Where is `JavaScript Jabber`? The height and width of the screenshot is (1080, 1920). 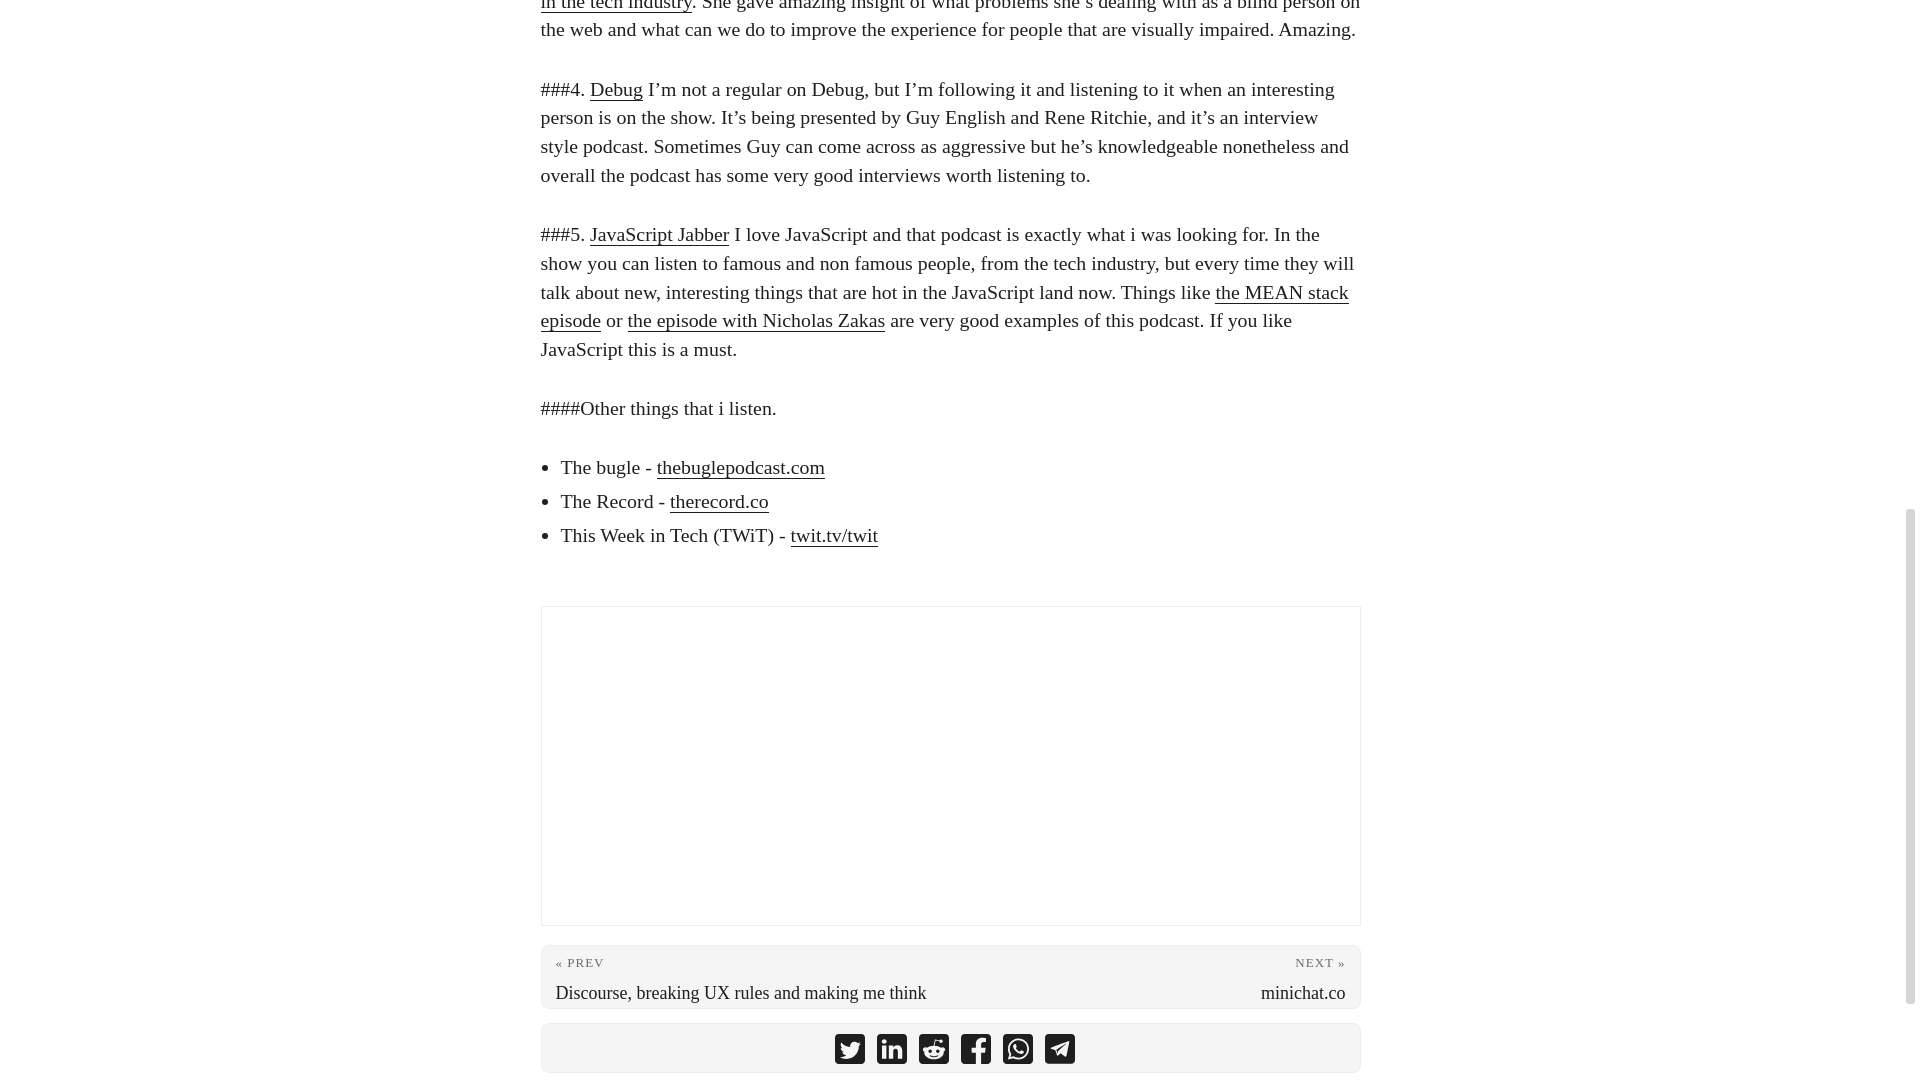 JavaScript Jabber is located at coordinates (659, 234).